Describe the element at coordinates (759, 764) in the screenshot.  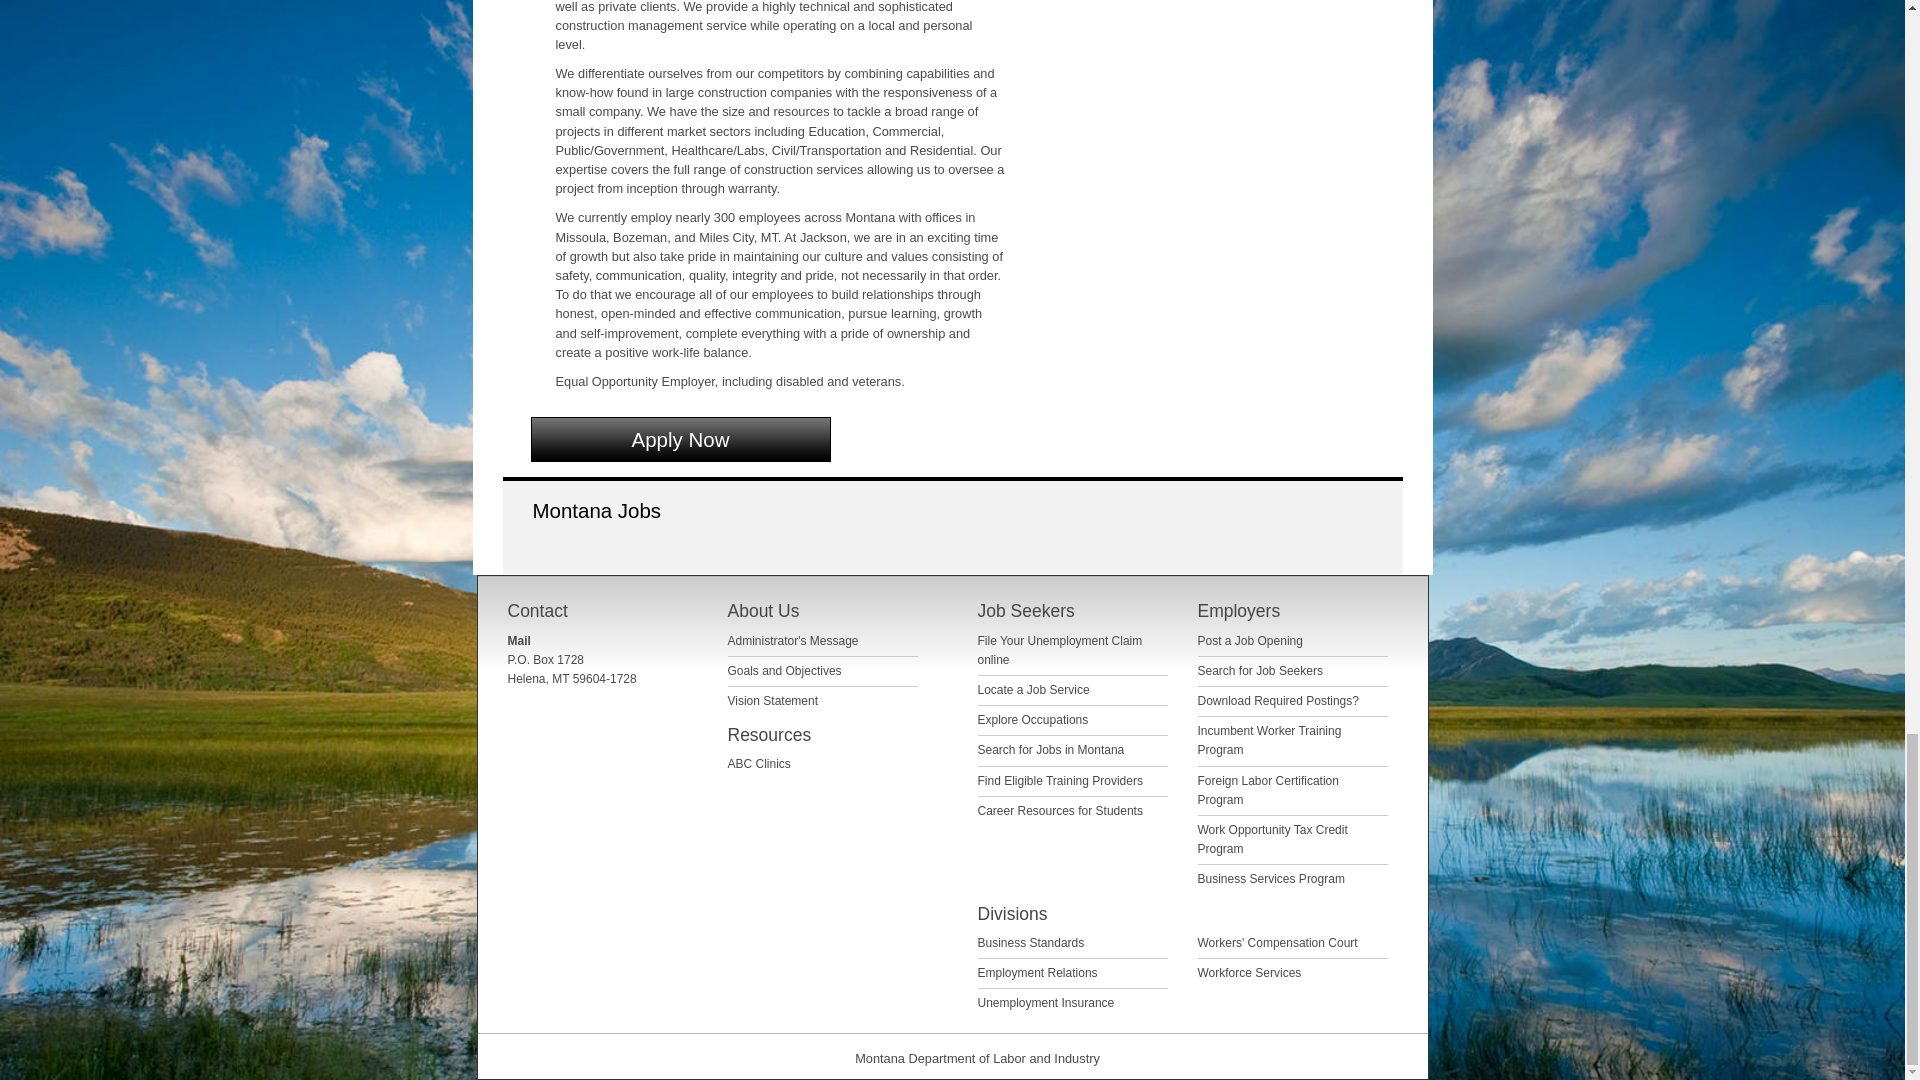
I see `ABC Clinics` at that location.